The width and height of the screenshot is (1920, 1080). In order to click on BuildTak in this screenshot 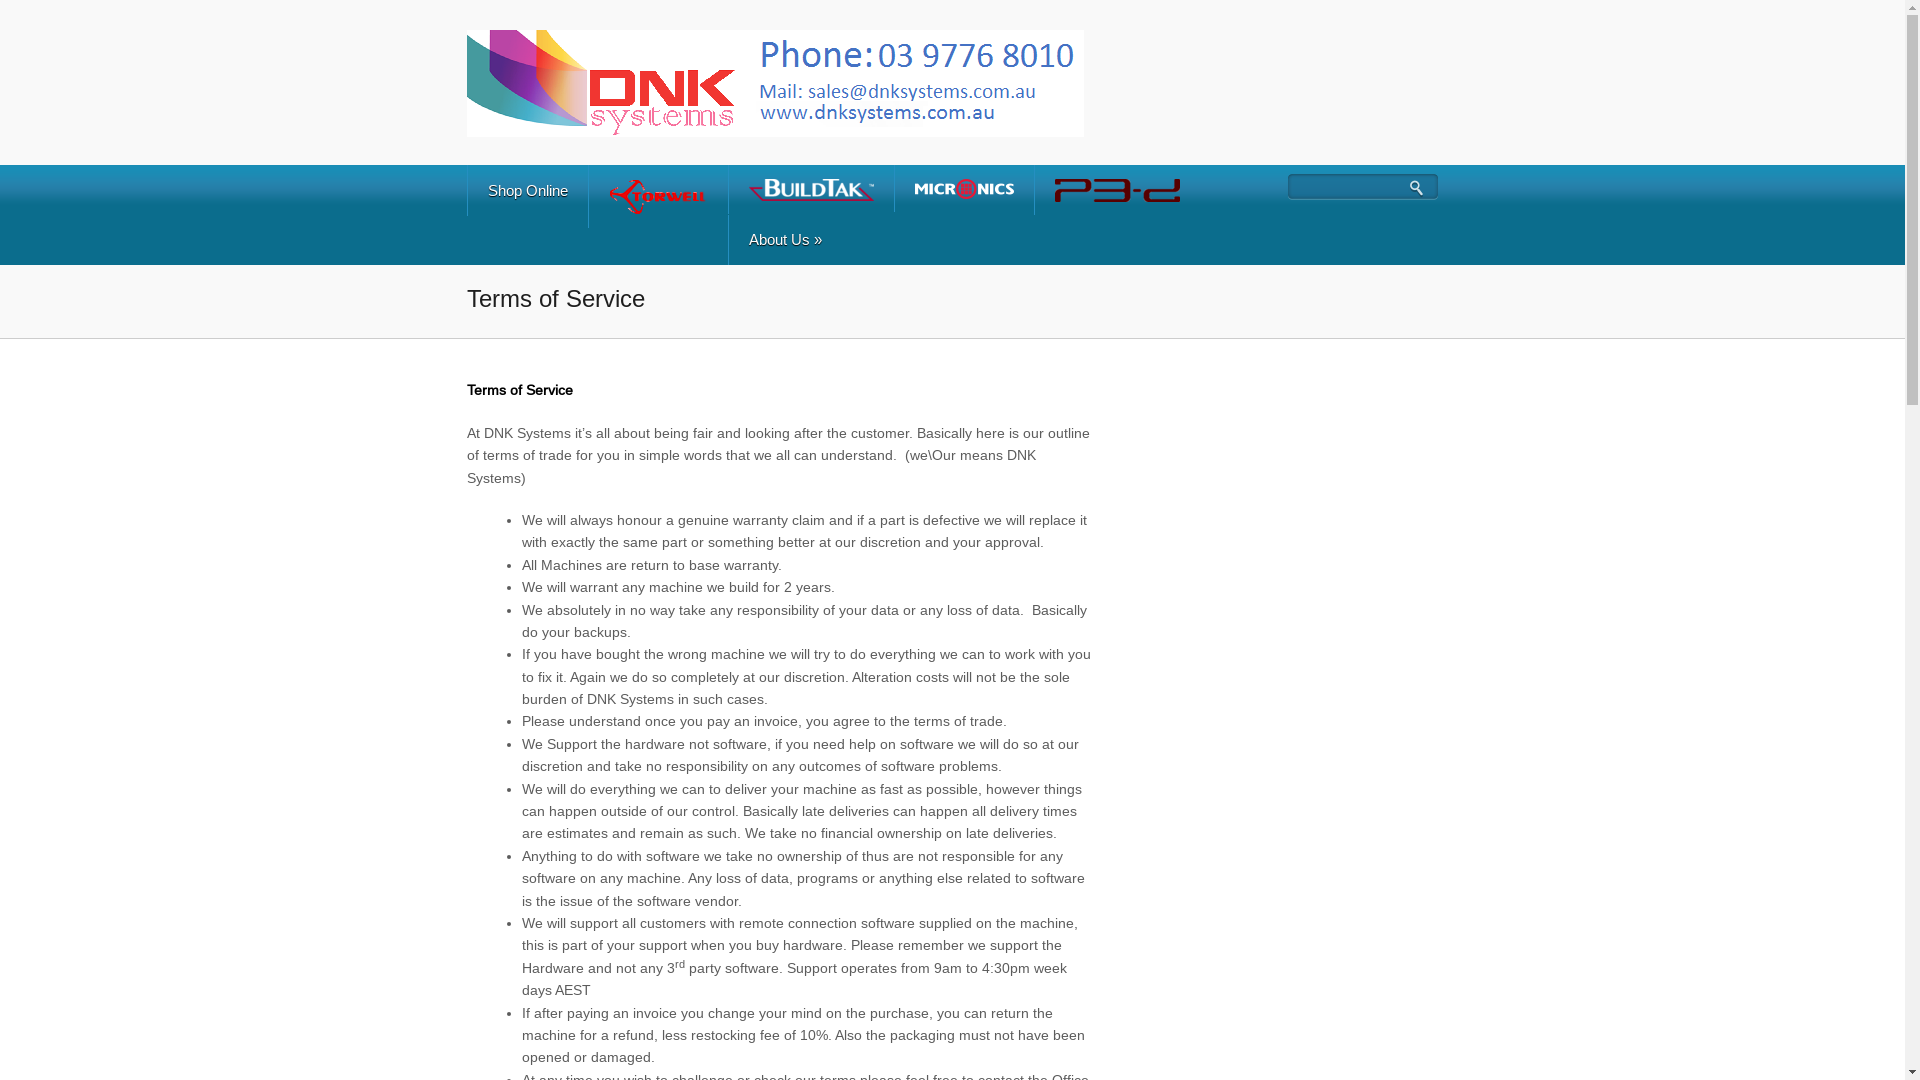, I will do `click(812, 189)`.